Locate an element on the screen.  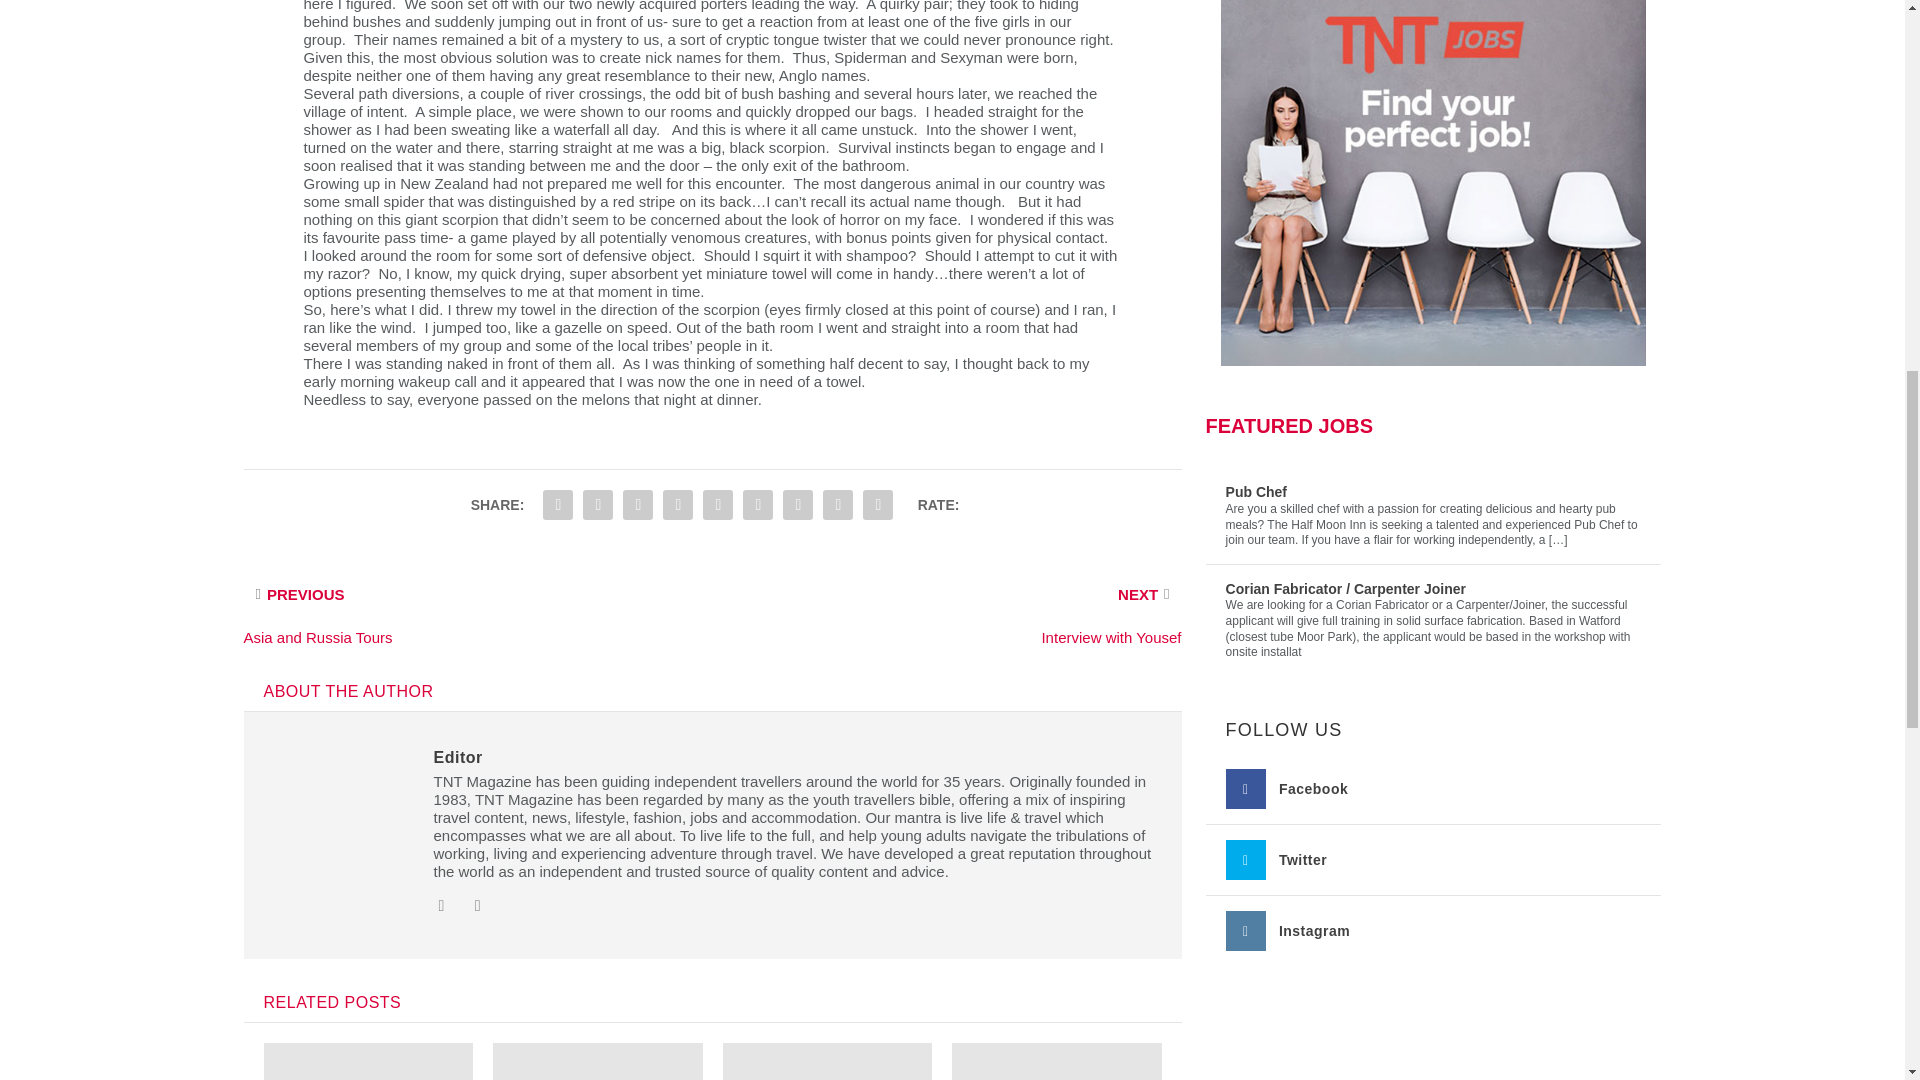
Editor is located at coordinates (458, 757).